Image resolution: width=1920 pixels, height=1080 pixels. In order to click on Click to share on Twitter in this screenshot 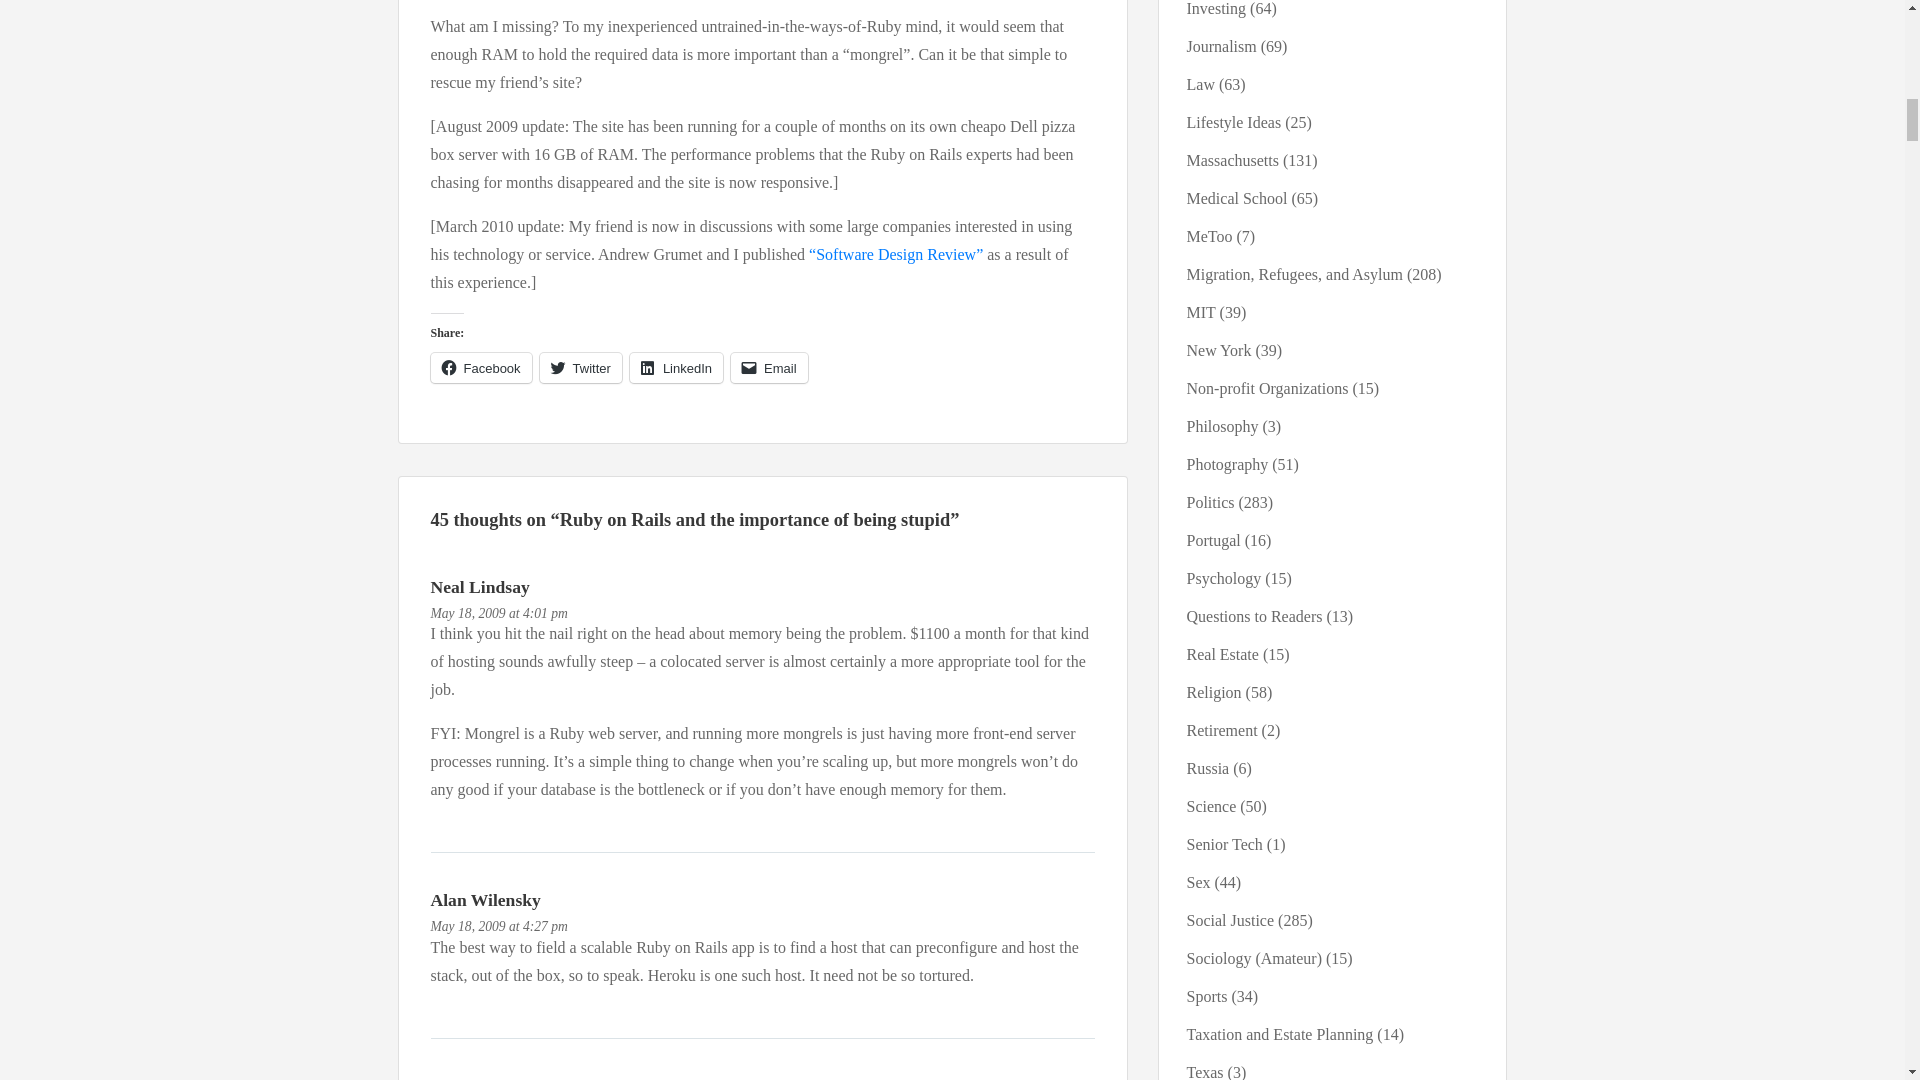, I will do `click(580, 368)`.